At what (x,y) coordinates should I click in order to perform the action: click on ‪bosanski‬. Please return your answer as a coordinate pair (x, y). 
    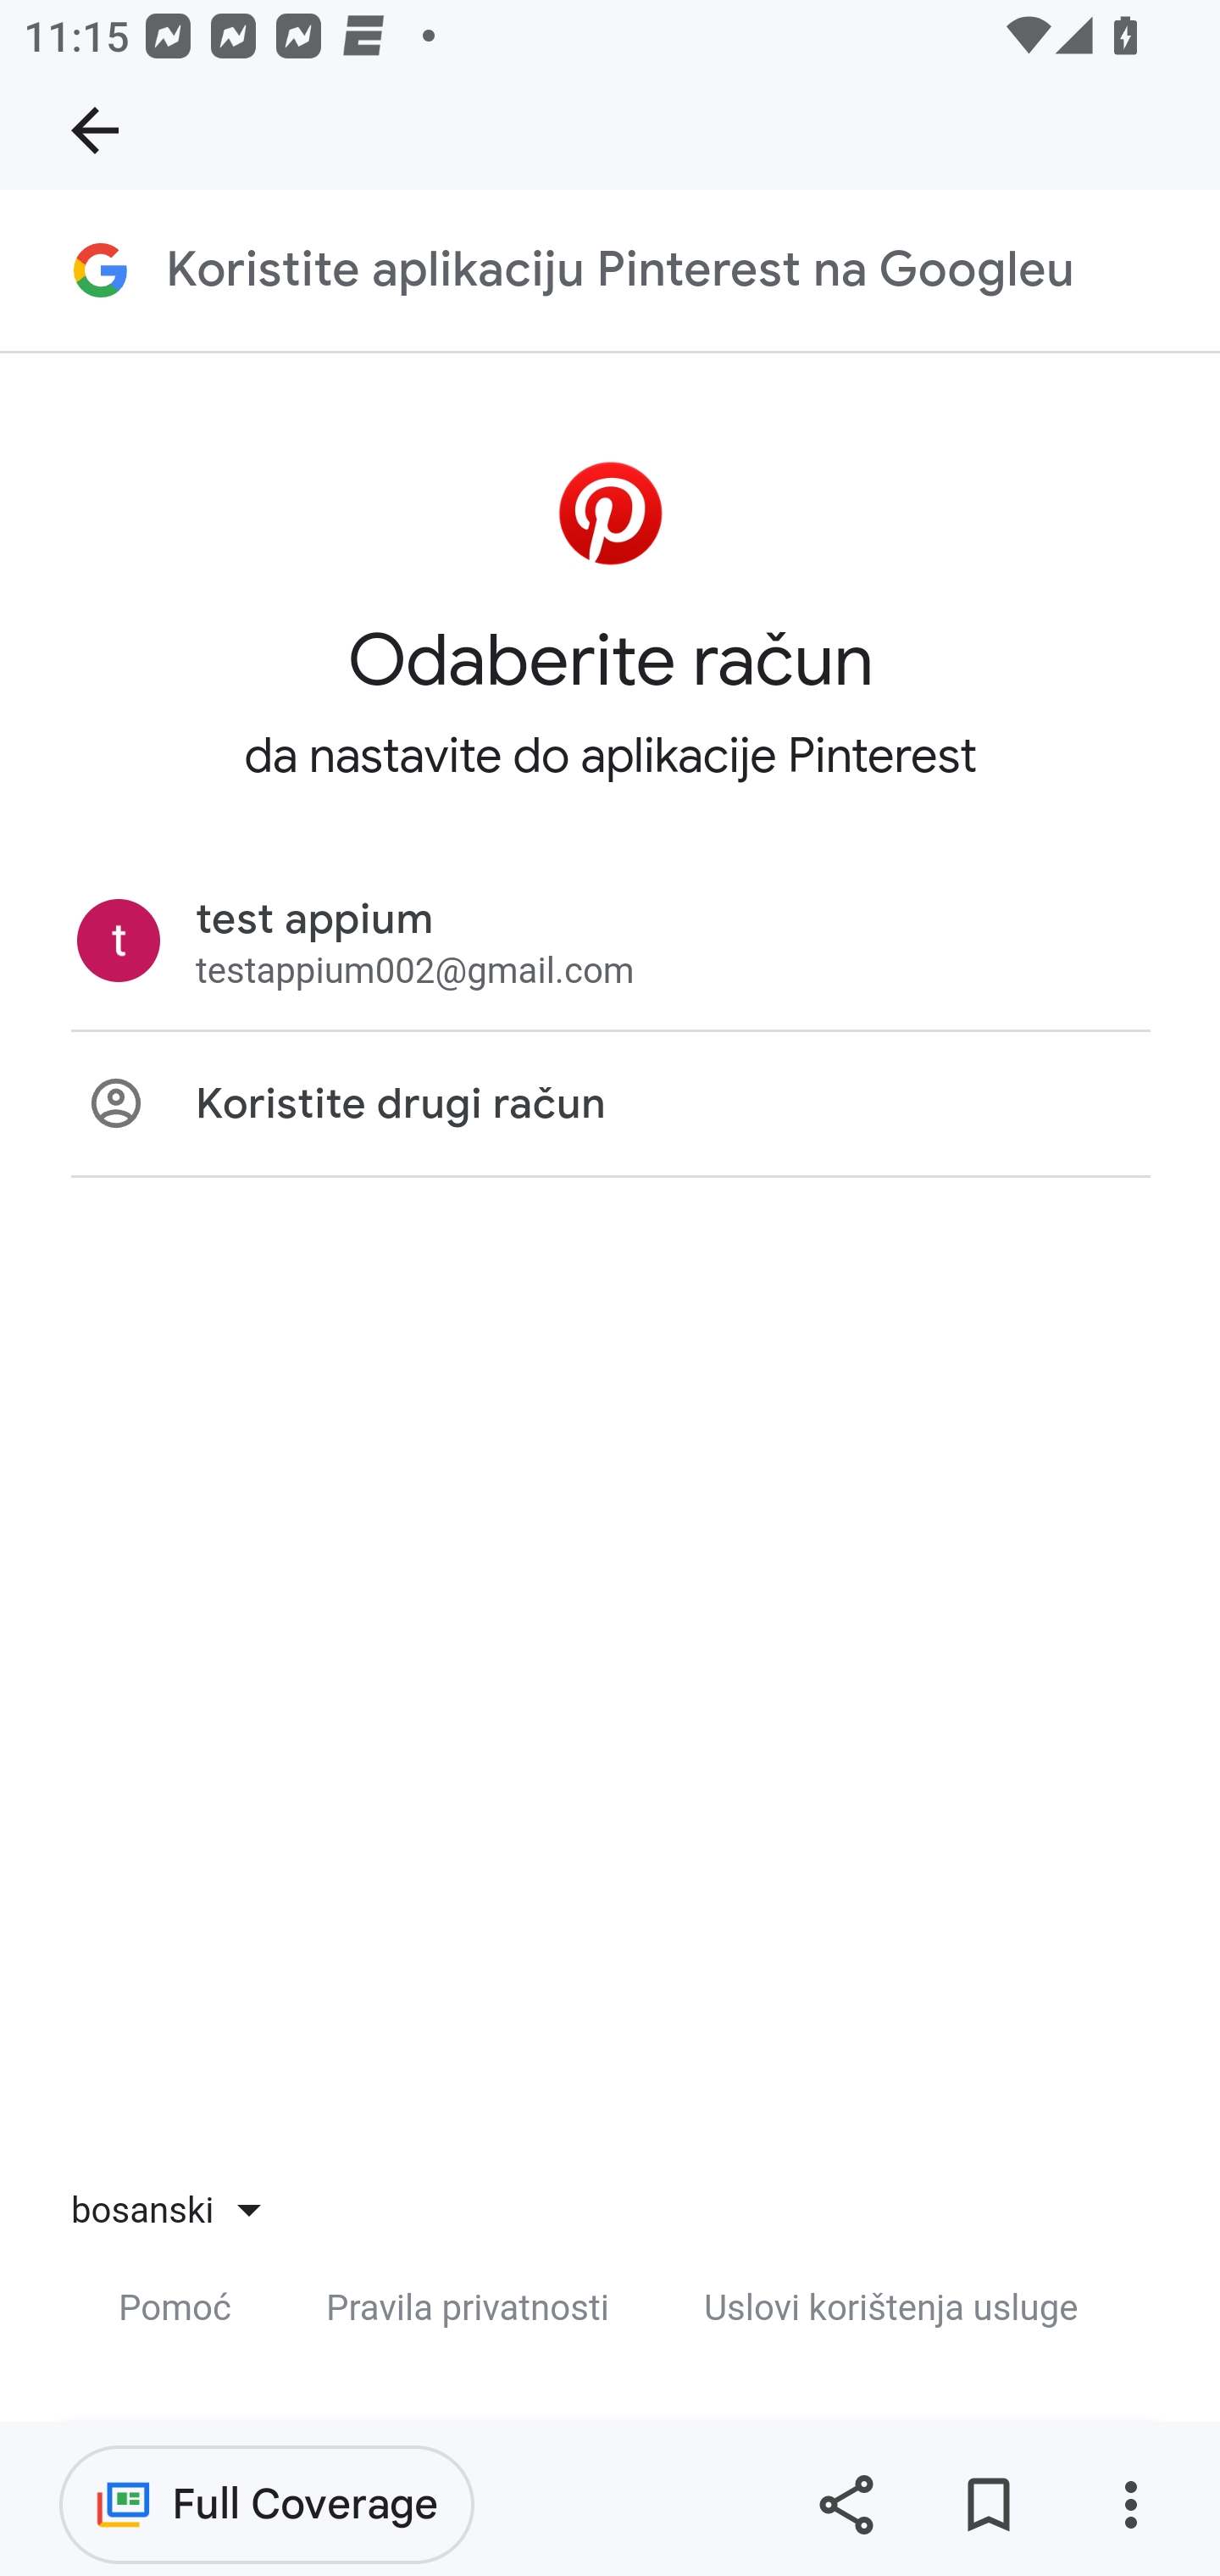
    Looking at the image, I should click on (154, 2212).